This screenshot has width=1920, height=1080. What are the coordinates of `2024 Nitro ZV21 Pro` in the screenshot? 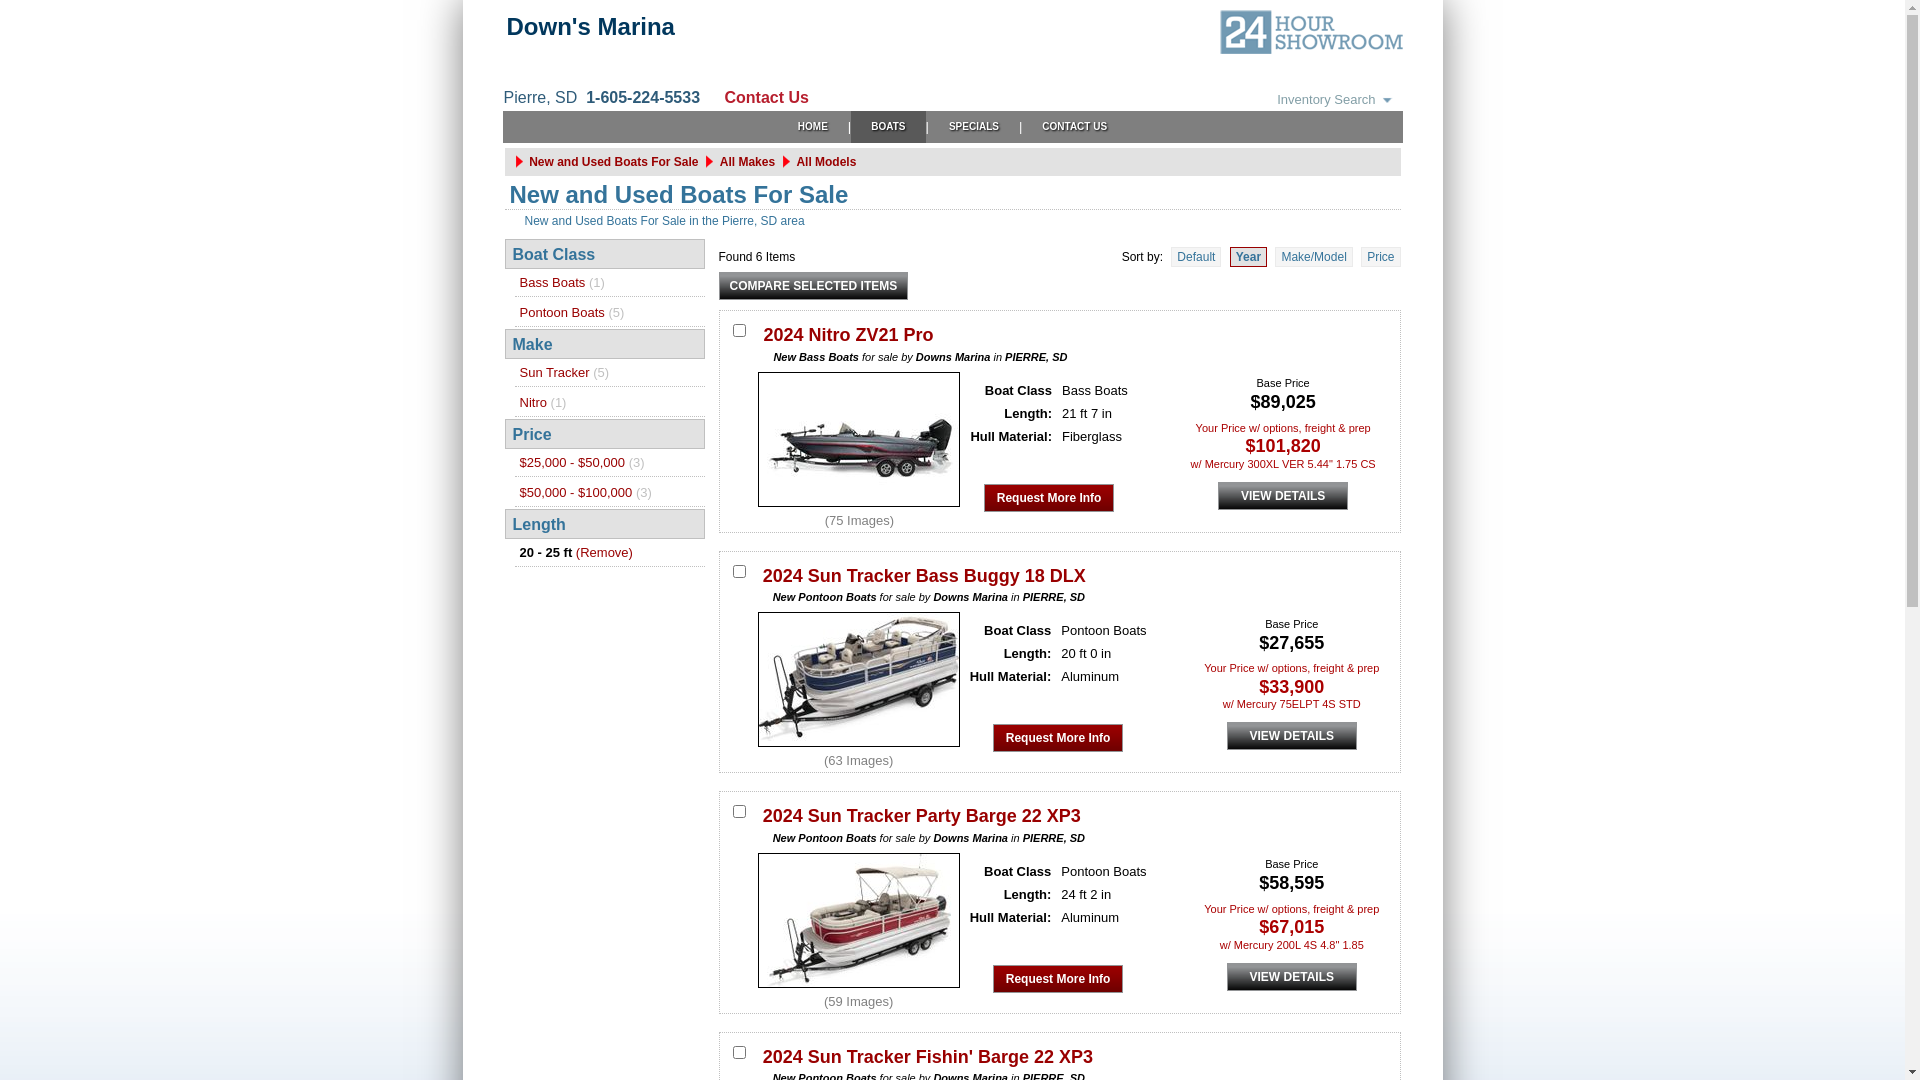 It's located at (848, 335).